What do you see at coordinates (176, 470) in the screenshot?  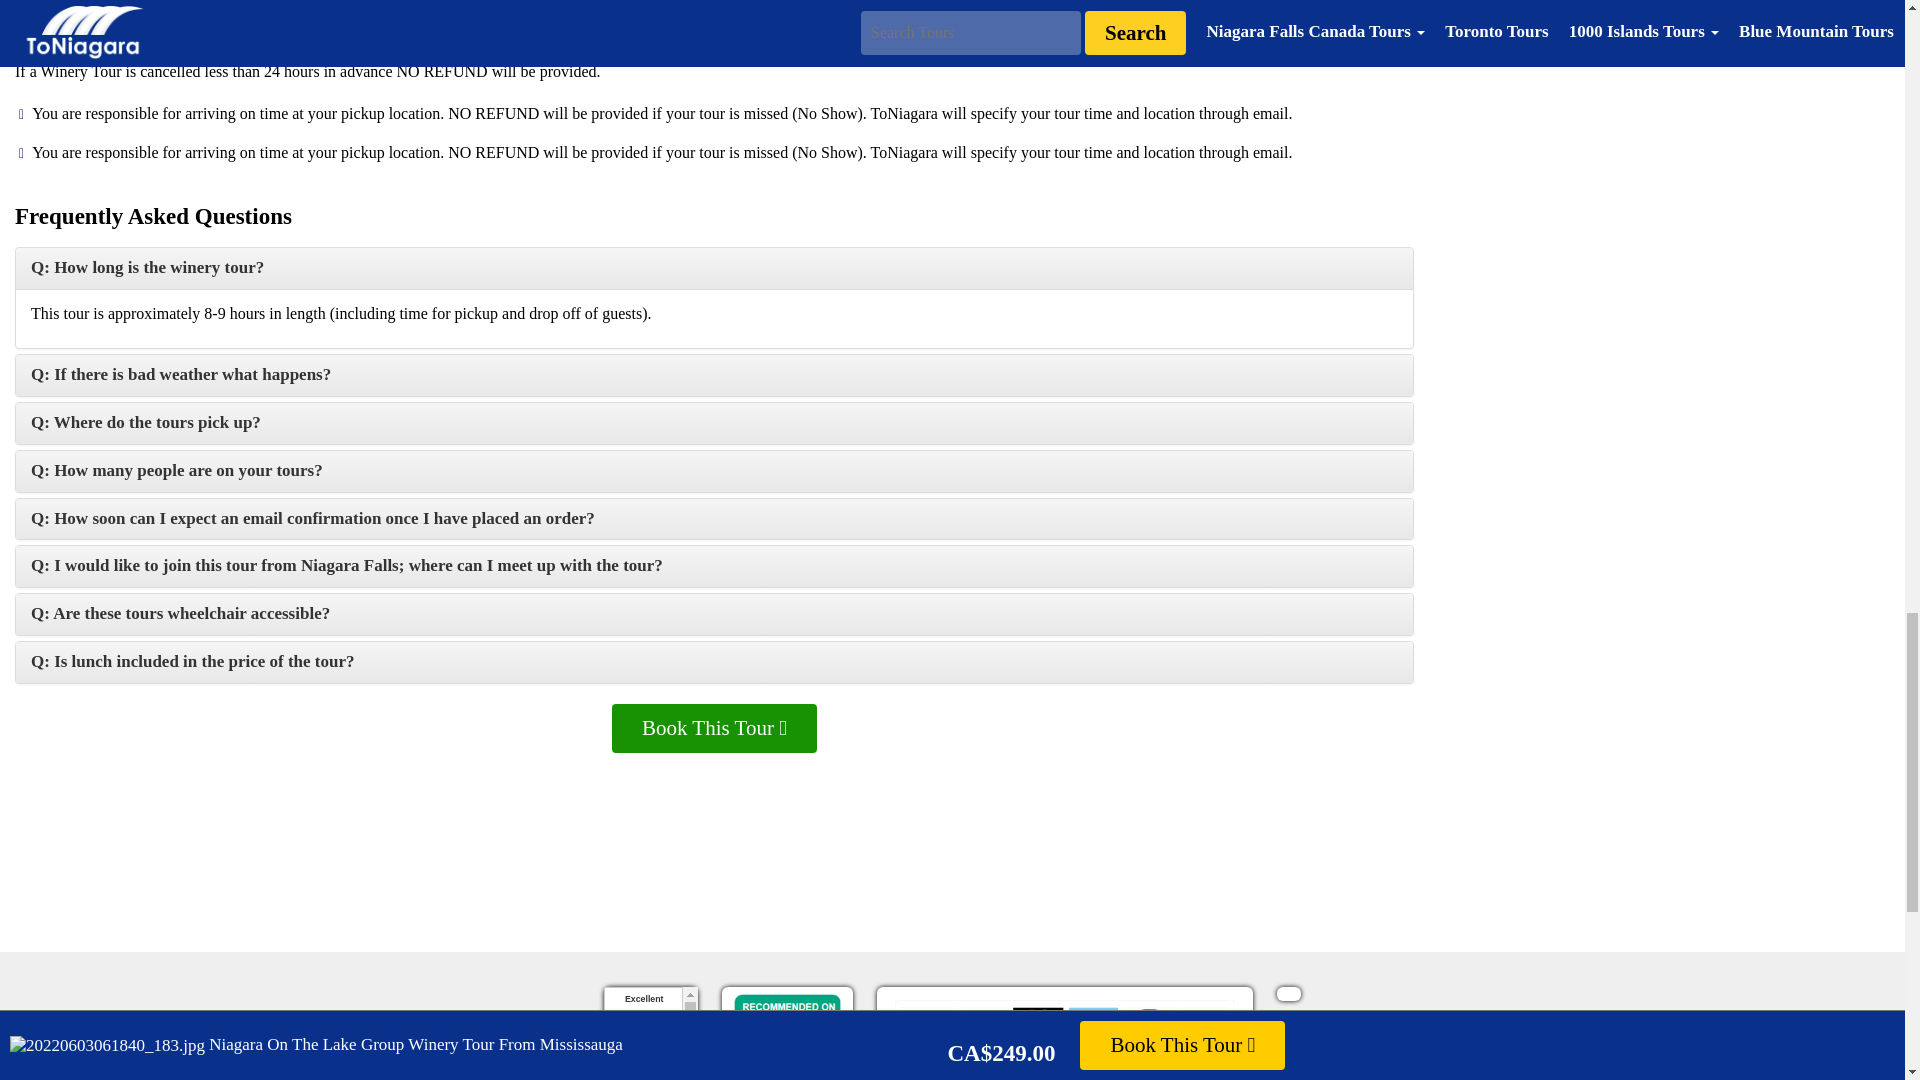 I see `Q: How many people are on your tours?` at bounding box center [176, 470].